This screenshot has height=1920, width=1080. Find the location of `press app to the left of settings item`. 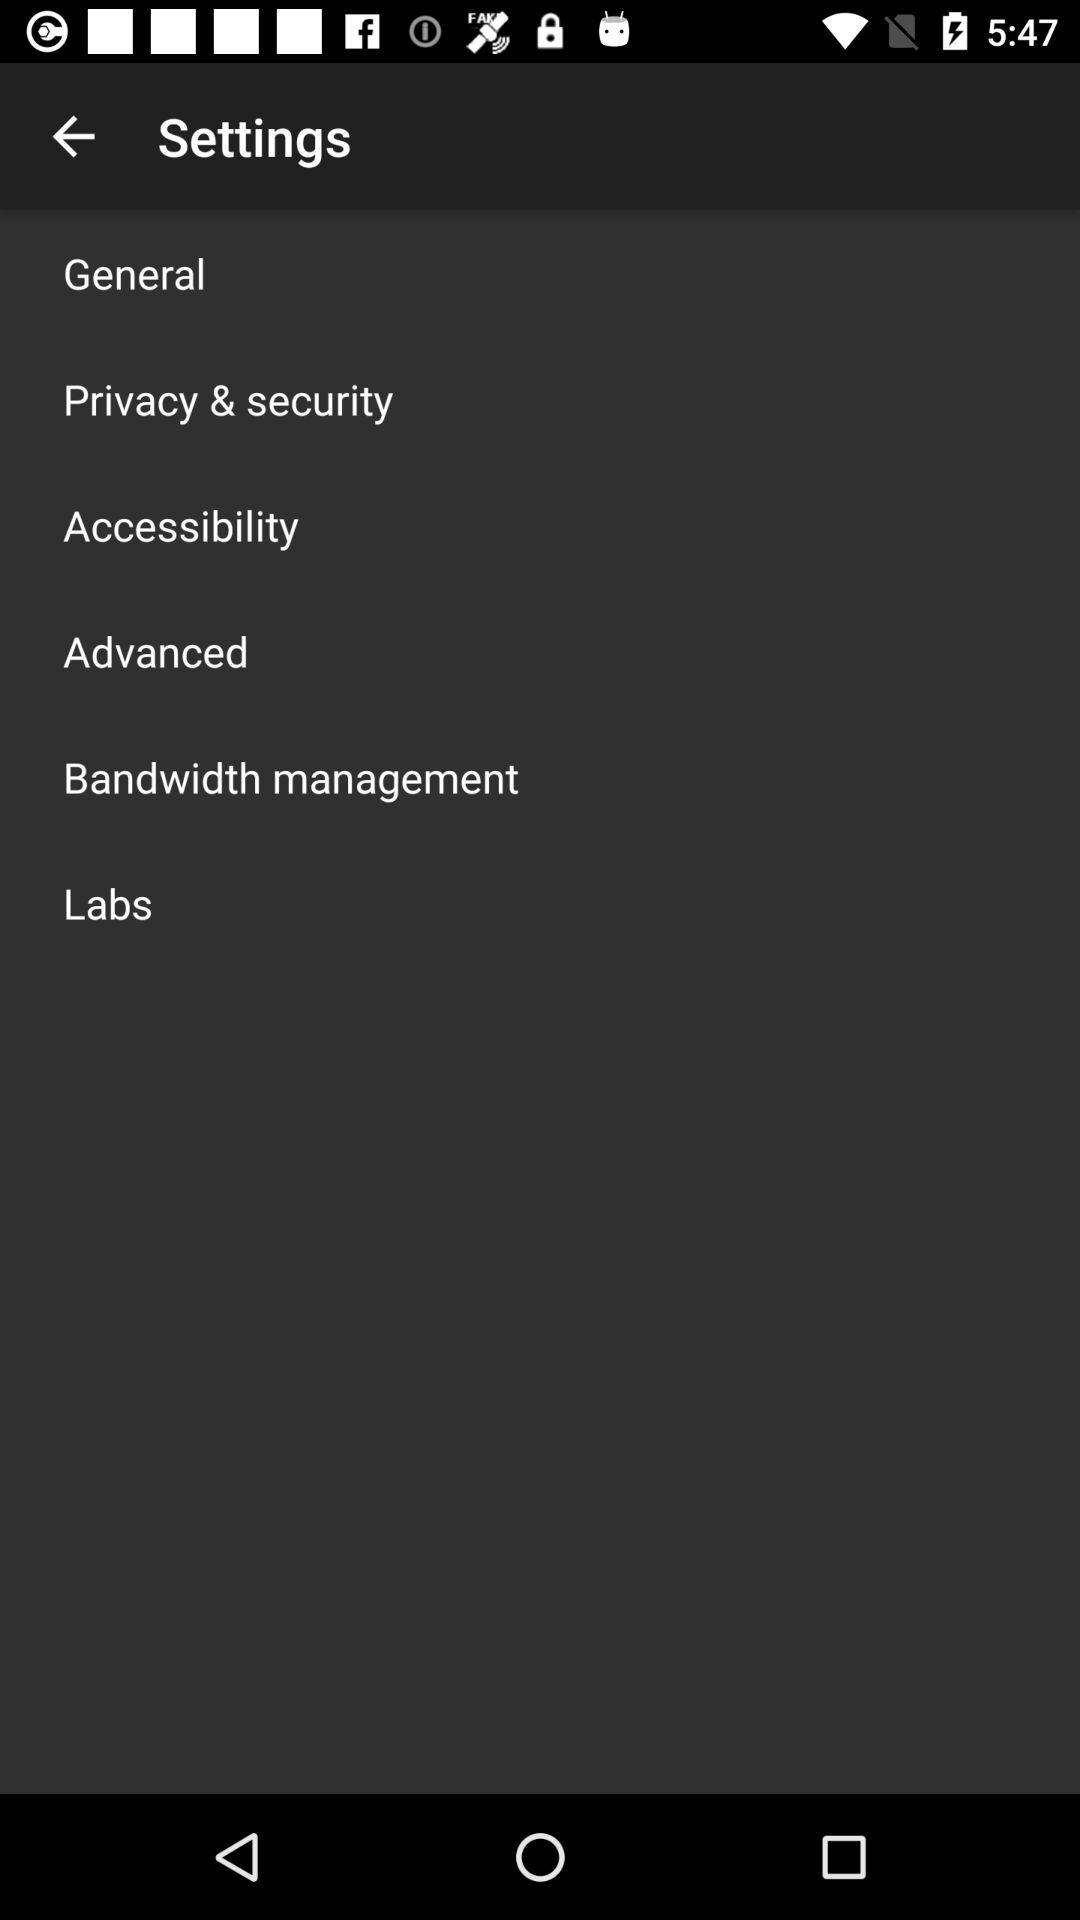

press app to the left of settings item is located at coordinates (73, 136).